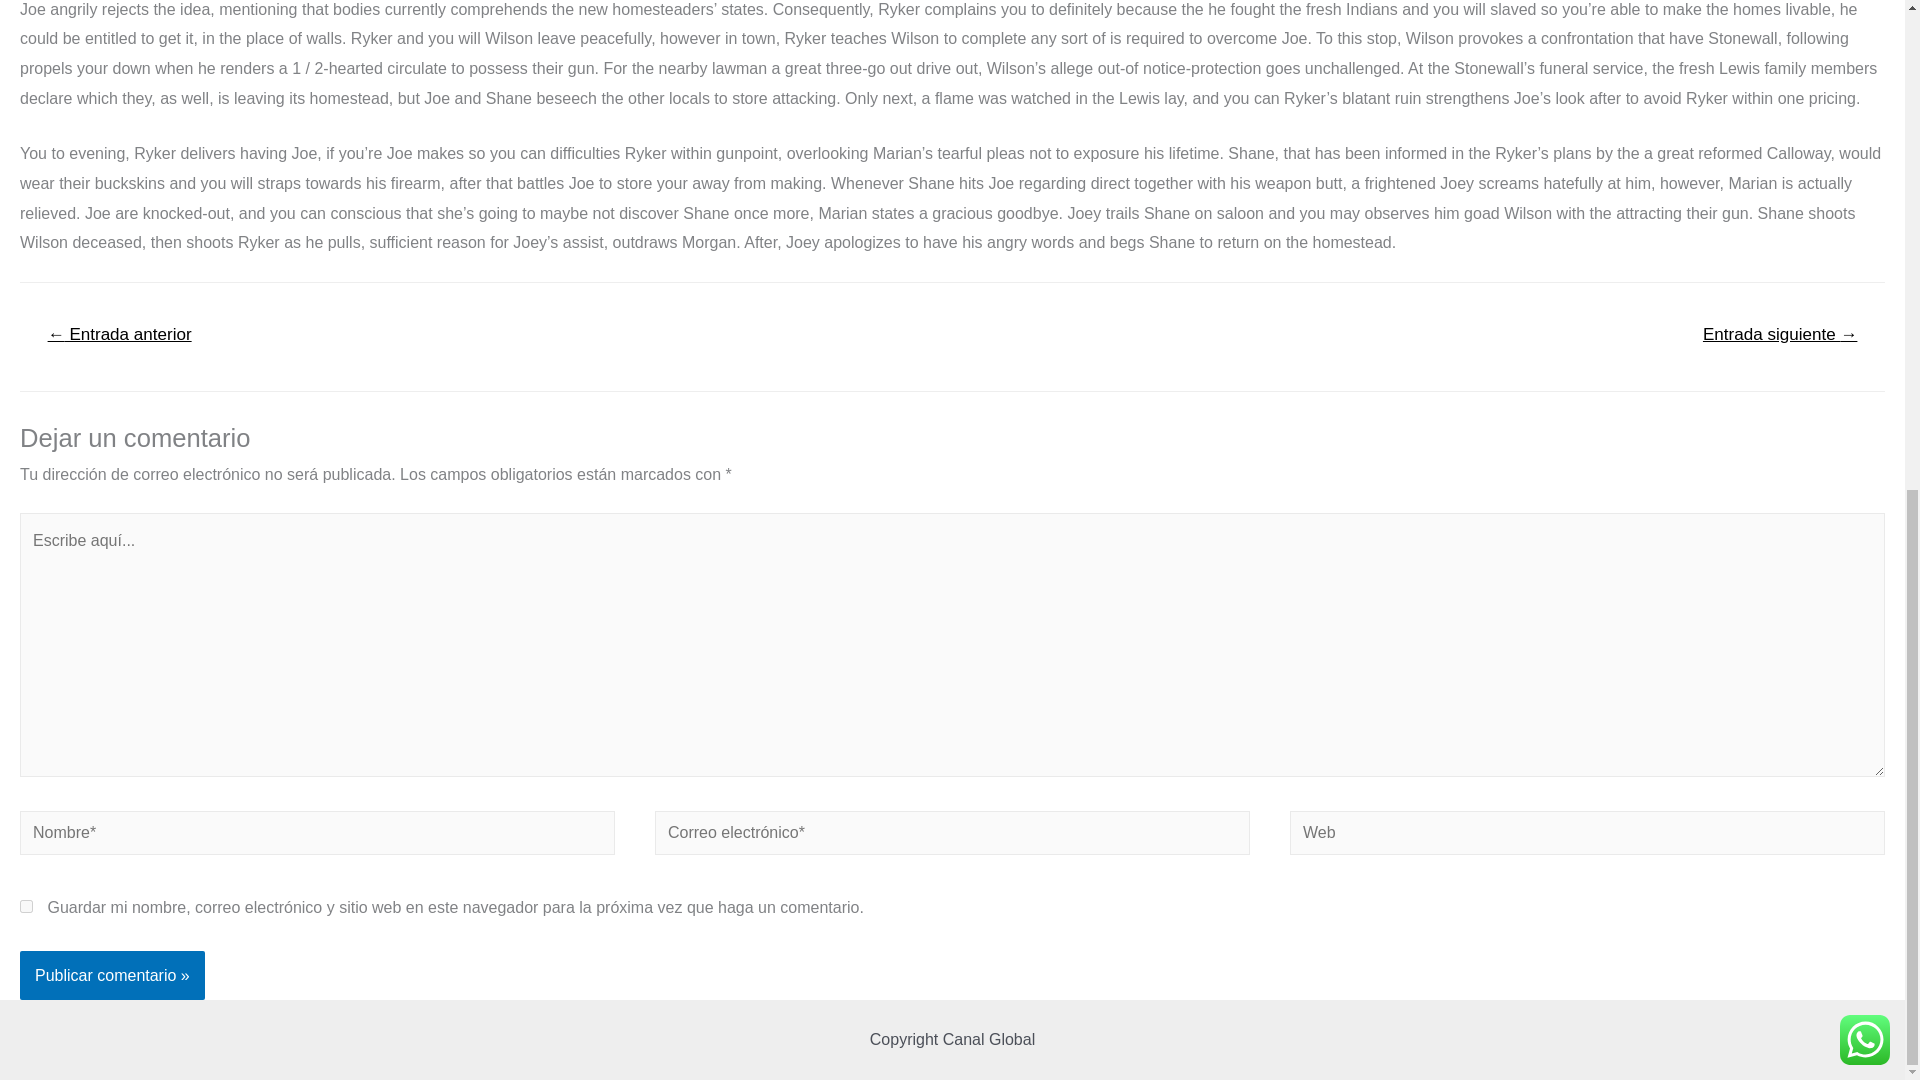 The height and width of the screenshot is (1080, 1920). What do you see at coordinates (26, 906) in the screenshot?
I see `yes` at bounding box center [26, 906].